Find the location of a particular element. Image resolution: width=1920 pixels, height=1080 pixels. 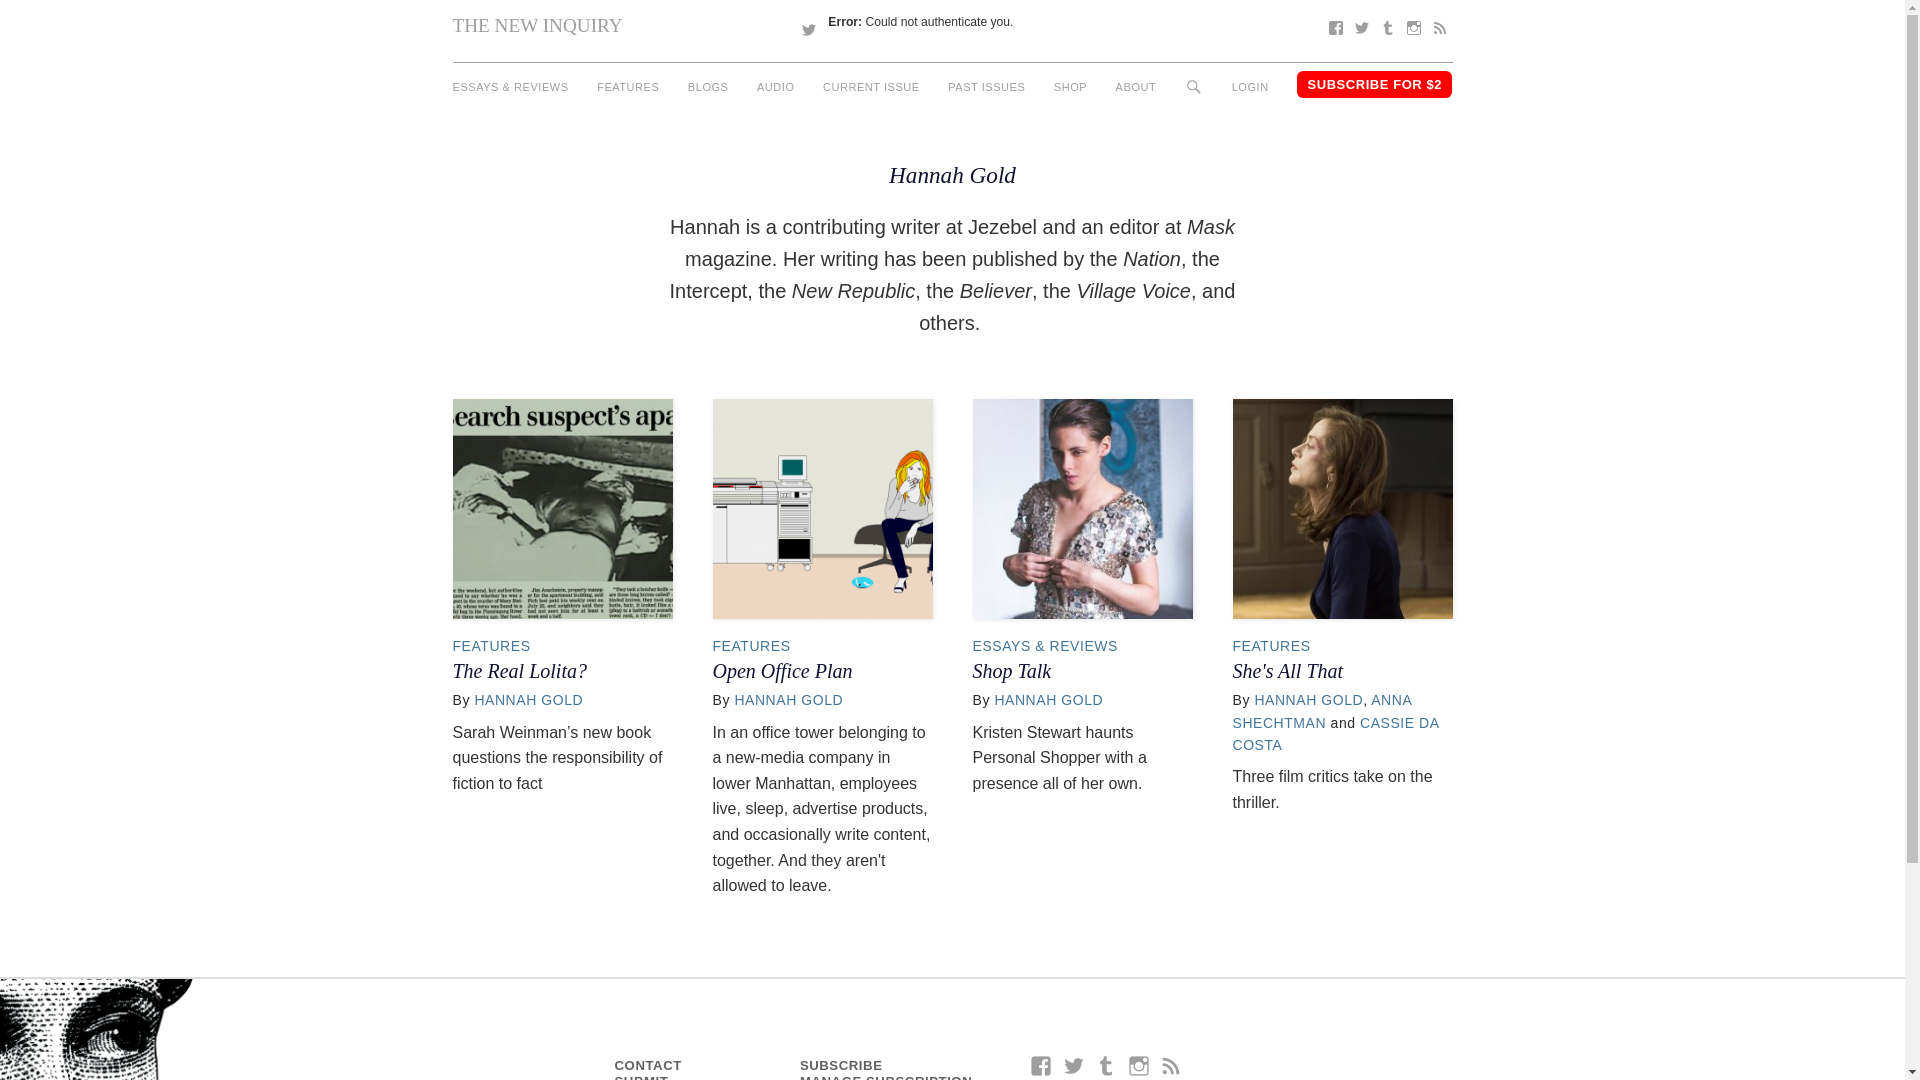

Posts by Cassie Da Costa is located at coordinates (1335, 733).